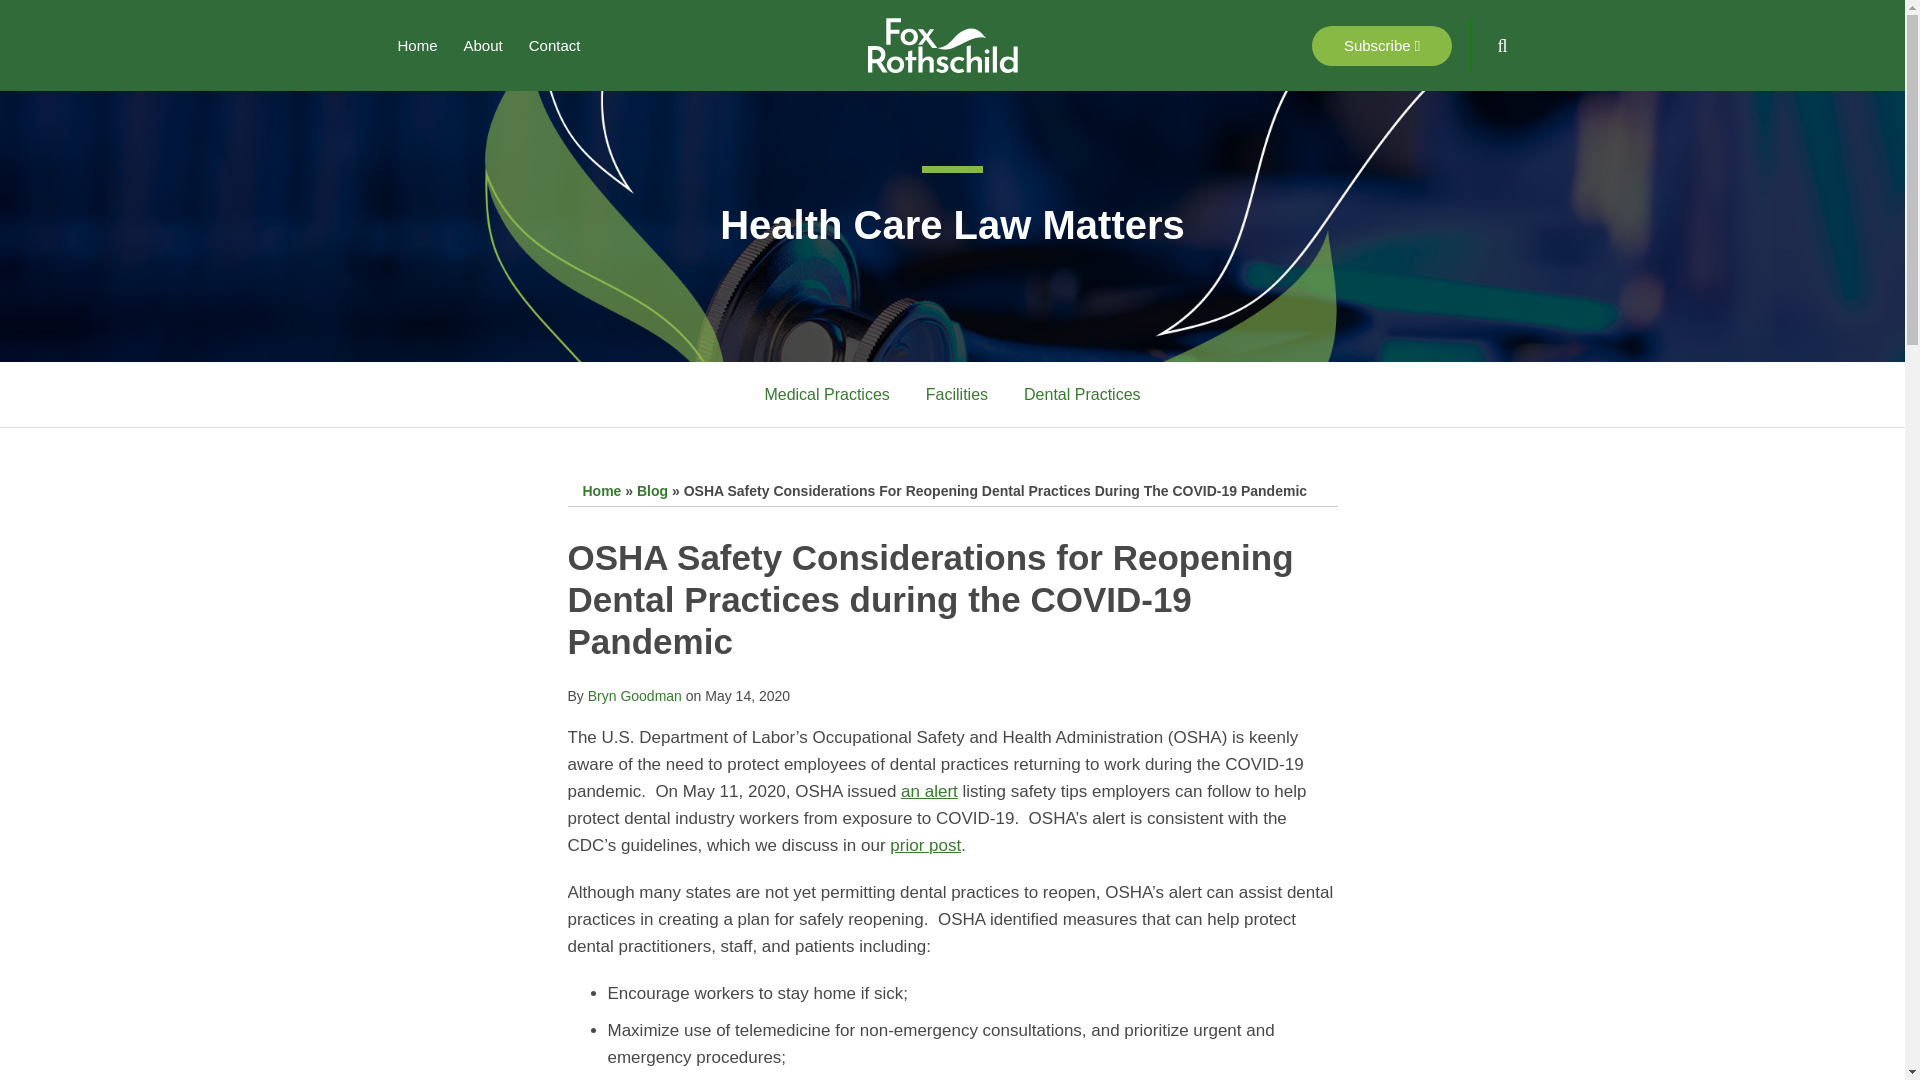 The width and height of the screenshot is (1920, 1080). I want to click on Medical Practices, so click(826, 395).